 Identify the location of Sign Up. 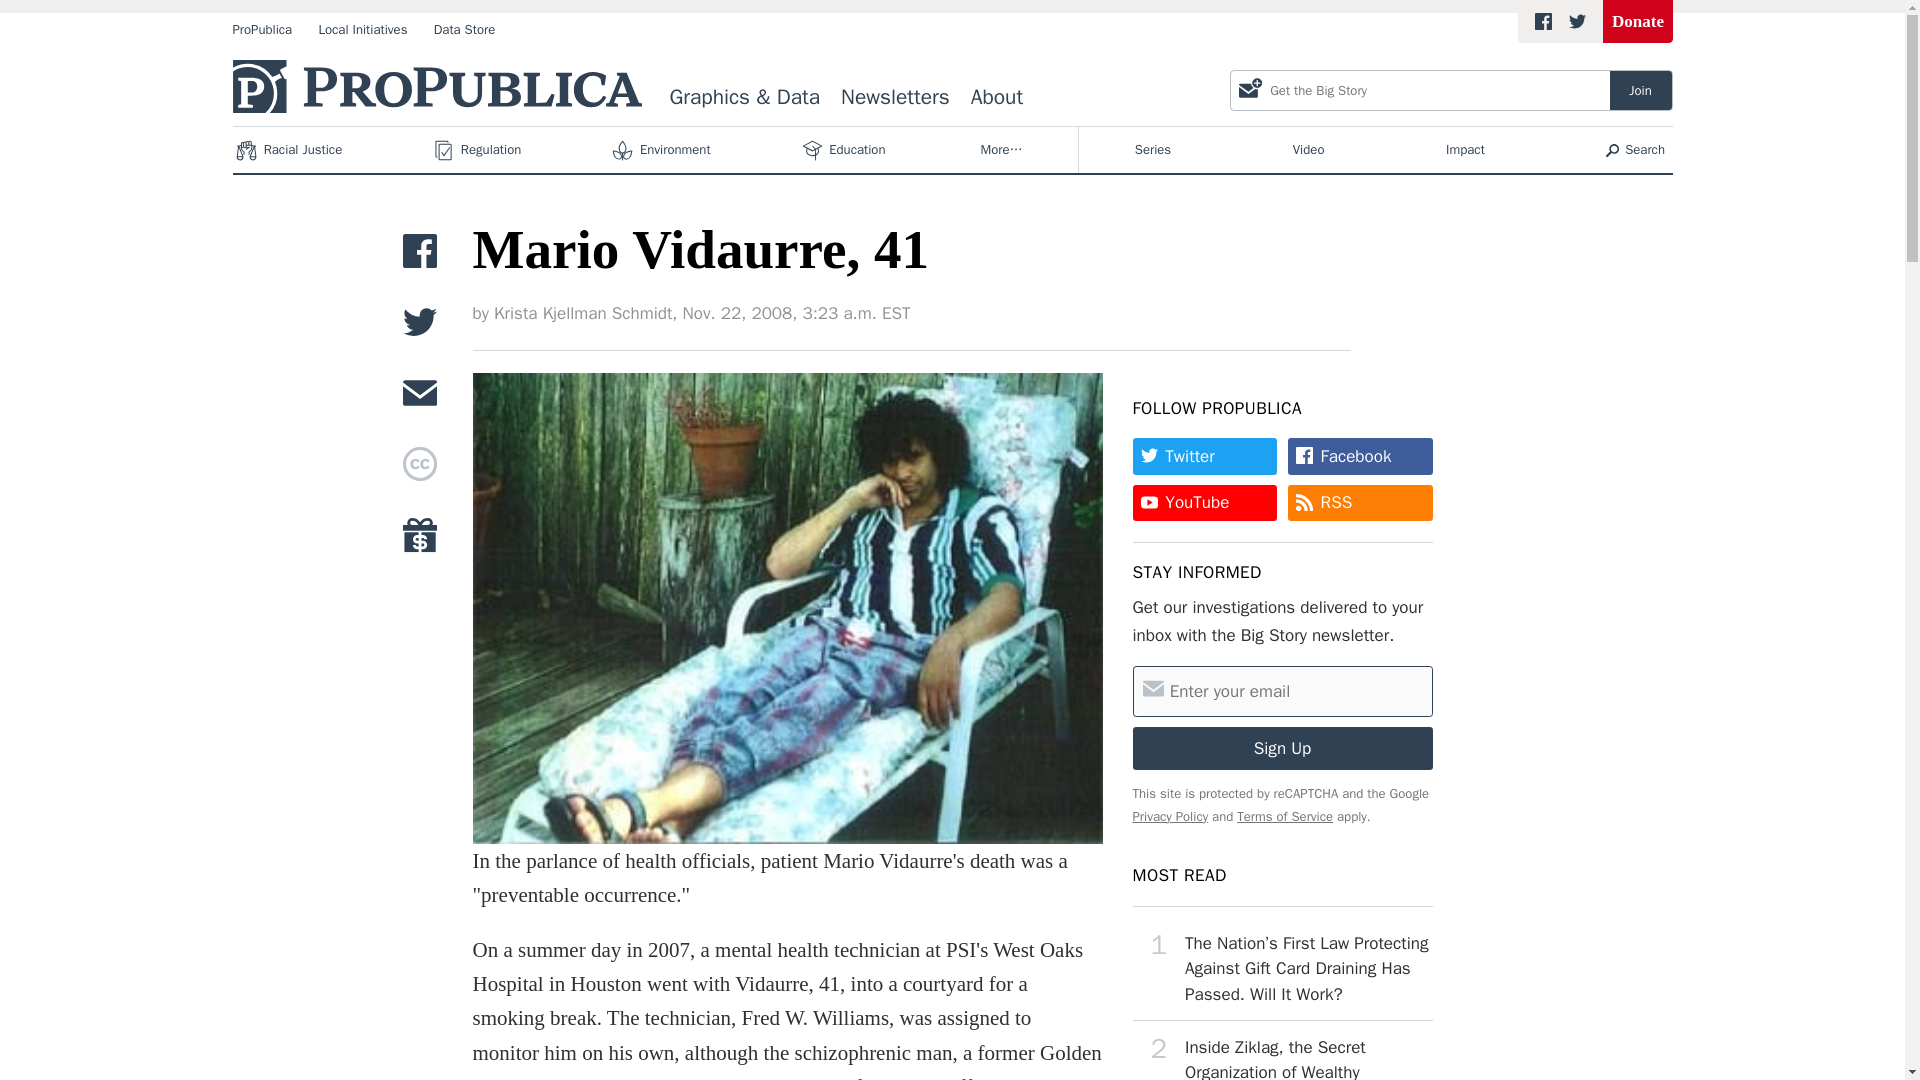
(1282, 748).